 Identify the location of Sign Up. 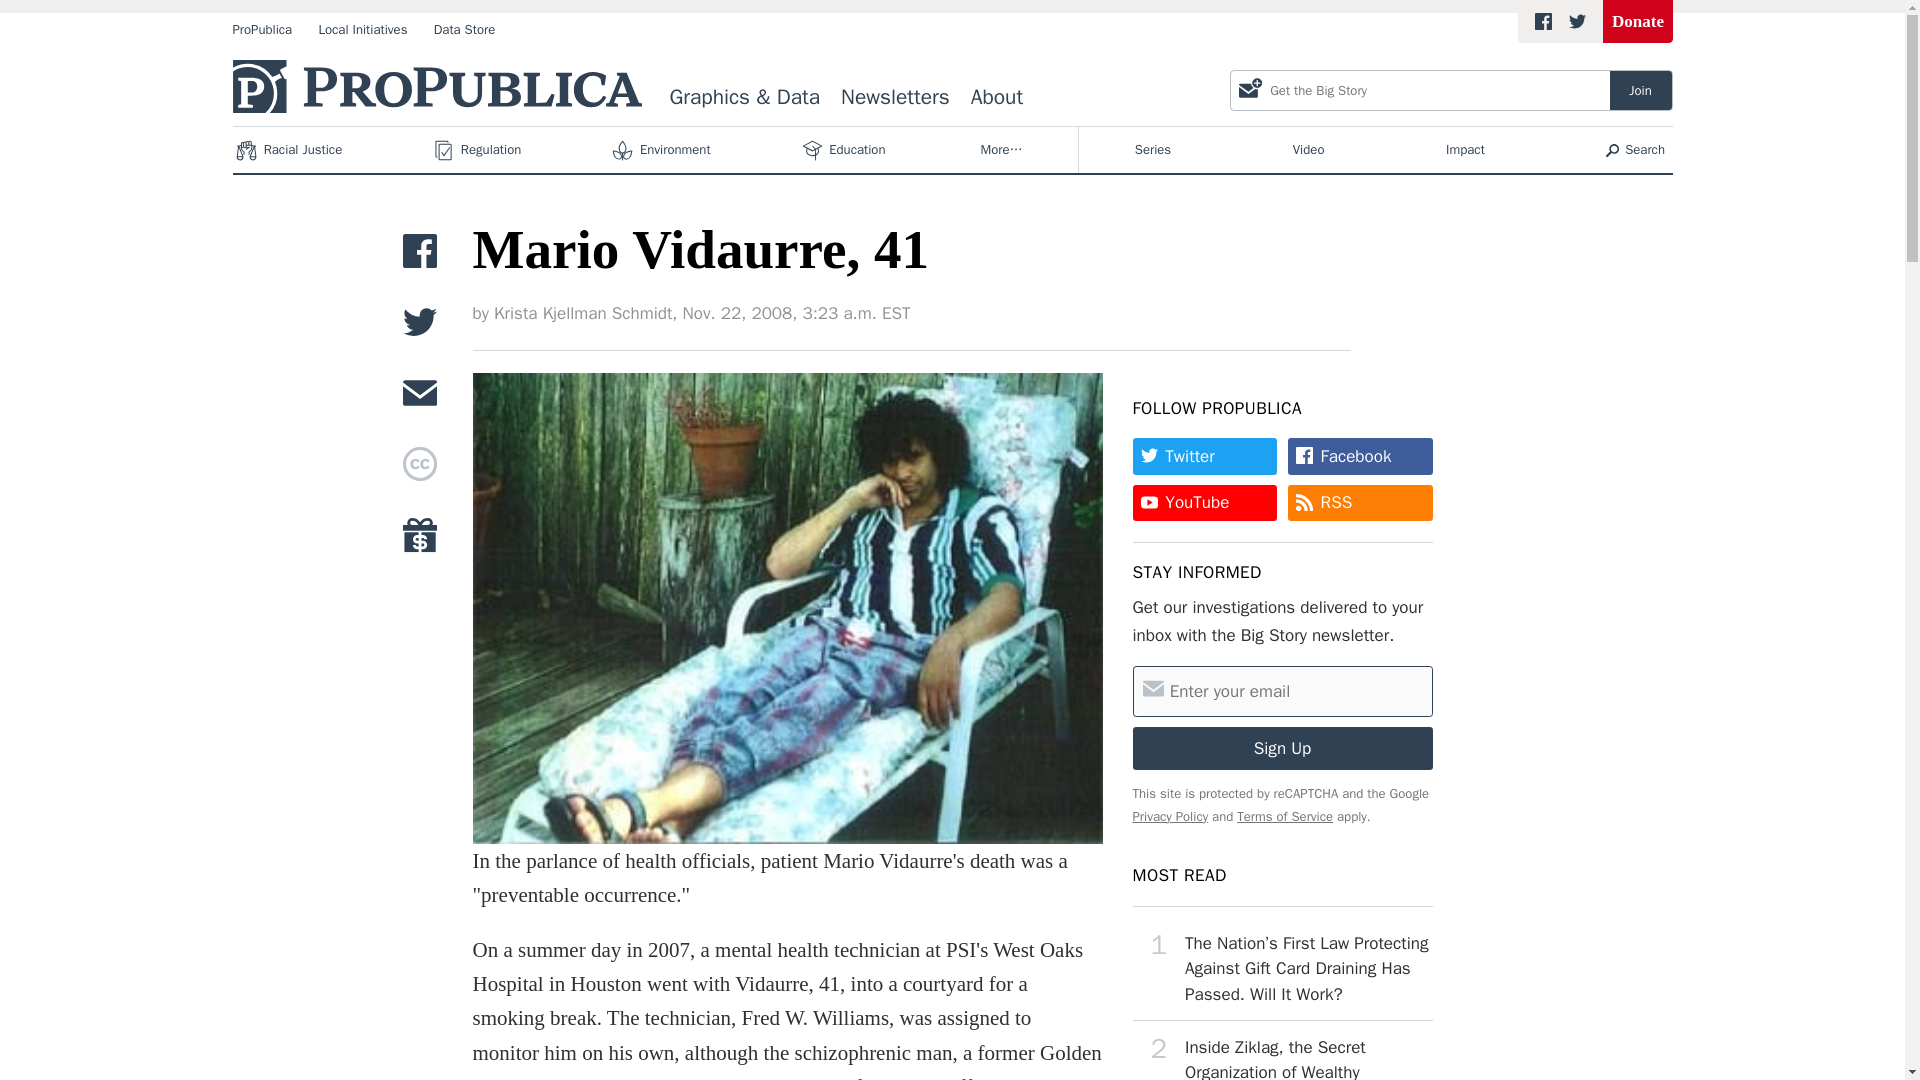
(1282, 748).